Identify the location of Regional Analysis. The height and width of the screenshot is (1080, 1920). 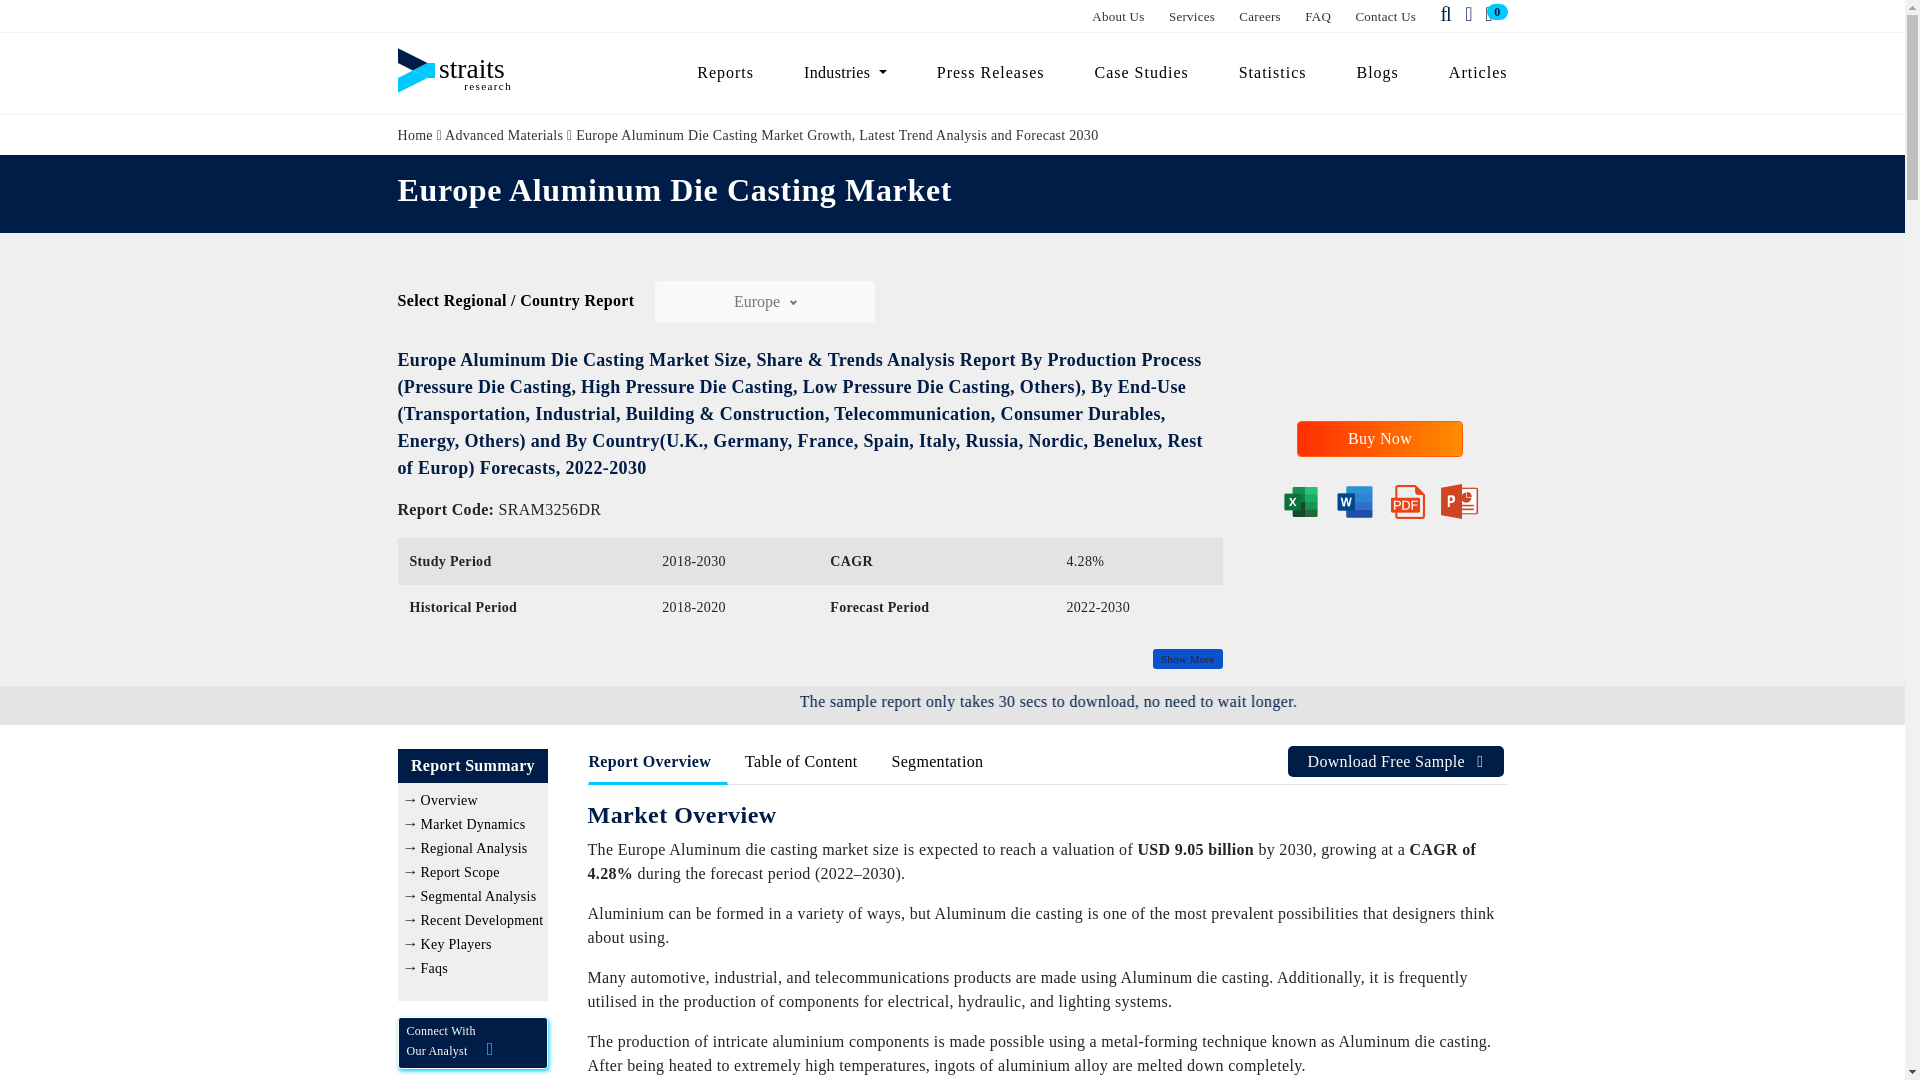
(473, 848).